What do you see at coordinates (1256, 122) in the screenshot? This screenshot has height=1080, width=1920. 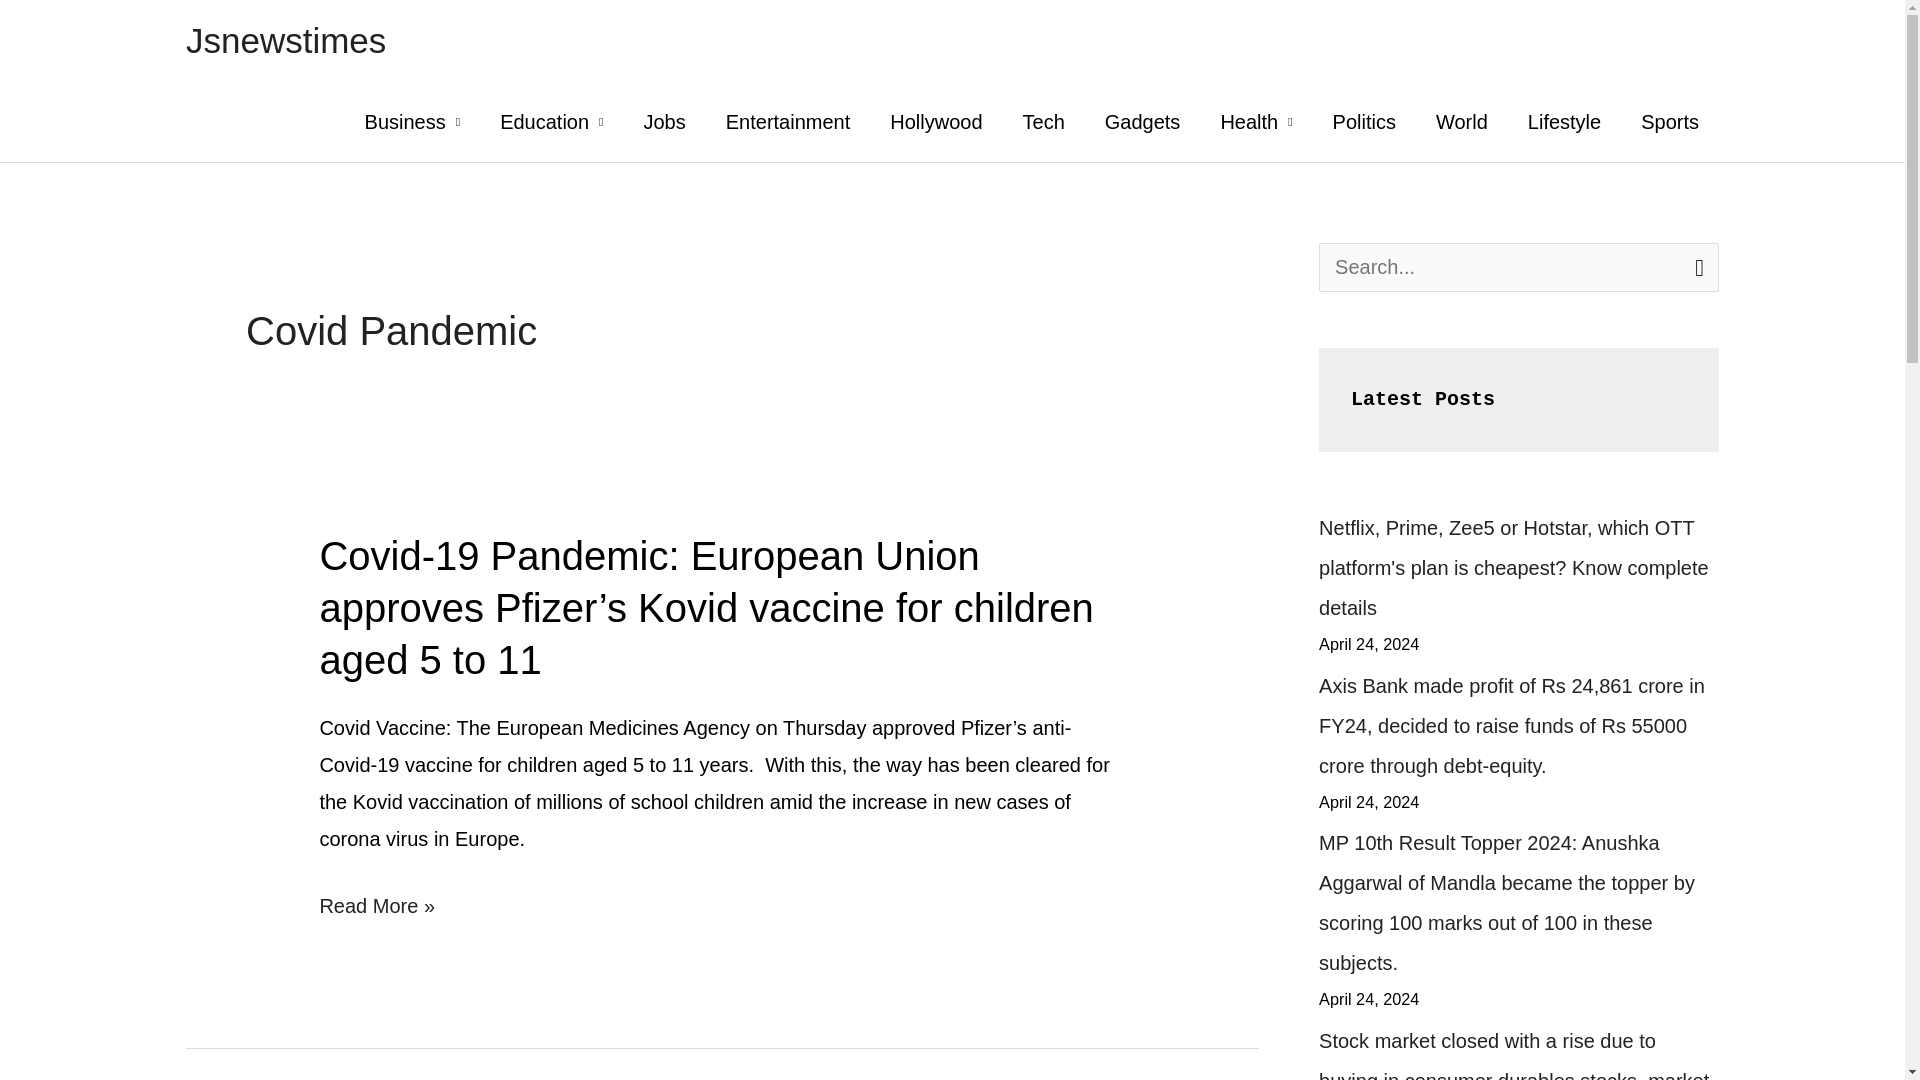 I see `Health` at bounding box center [1256, 122].